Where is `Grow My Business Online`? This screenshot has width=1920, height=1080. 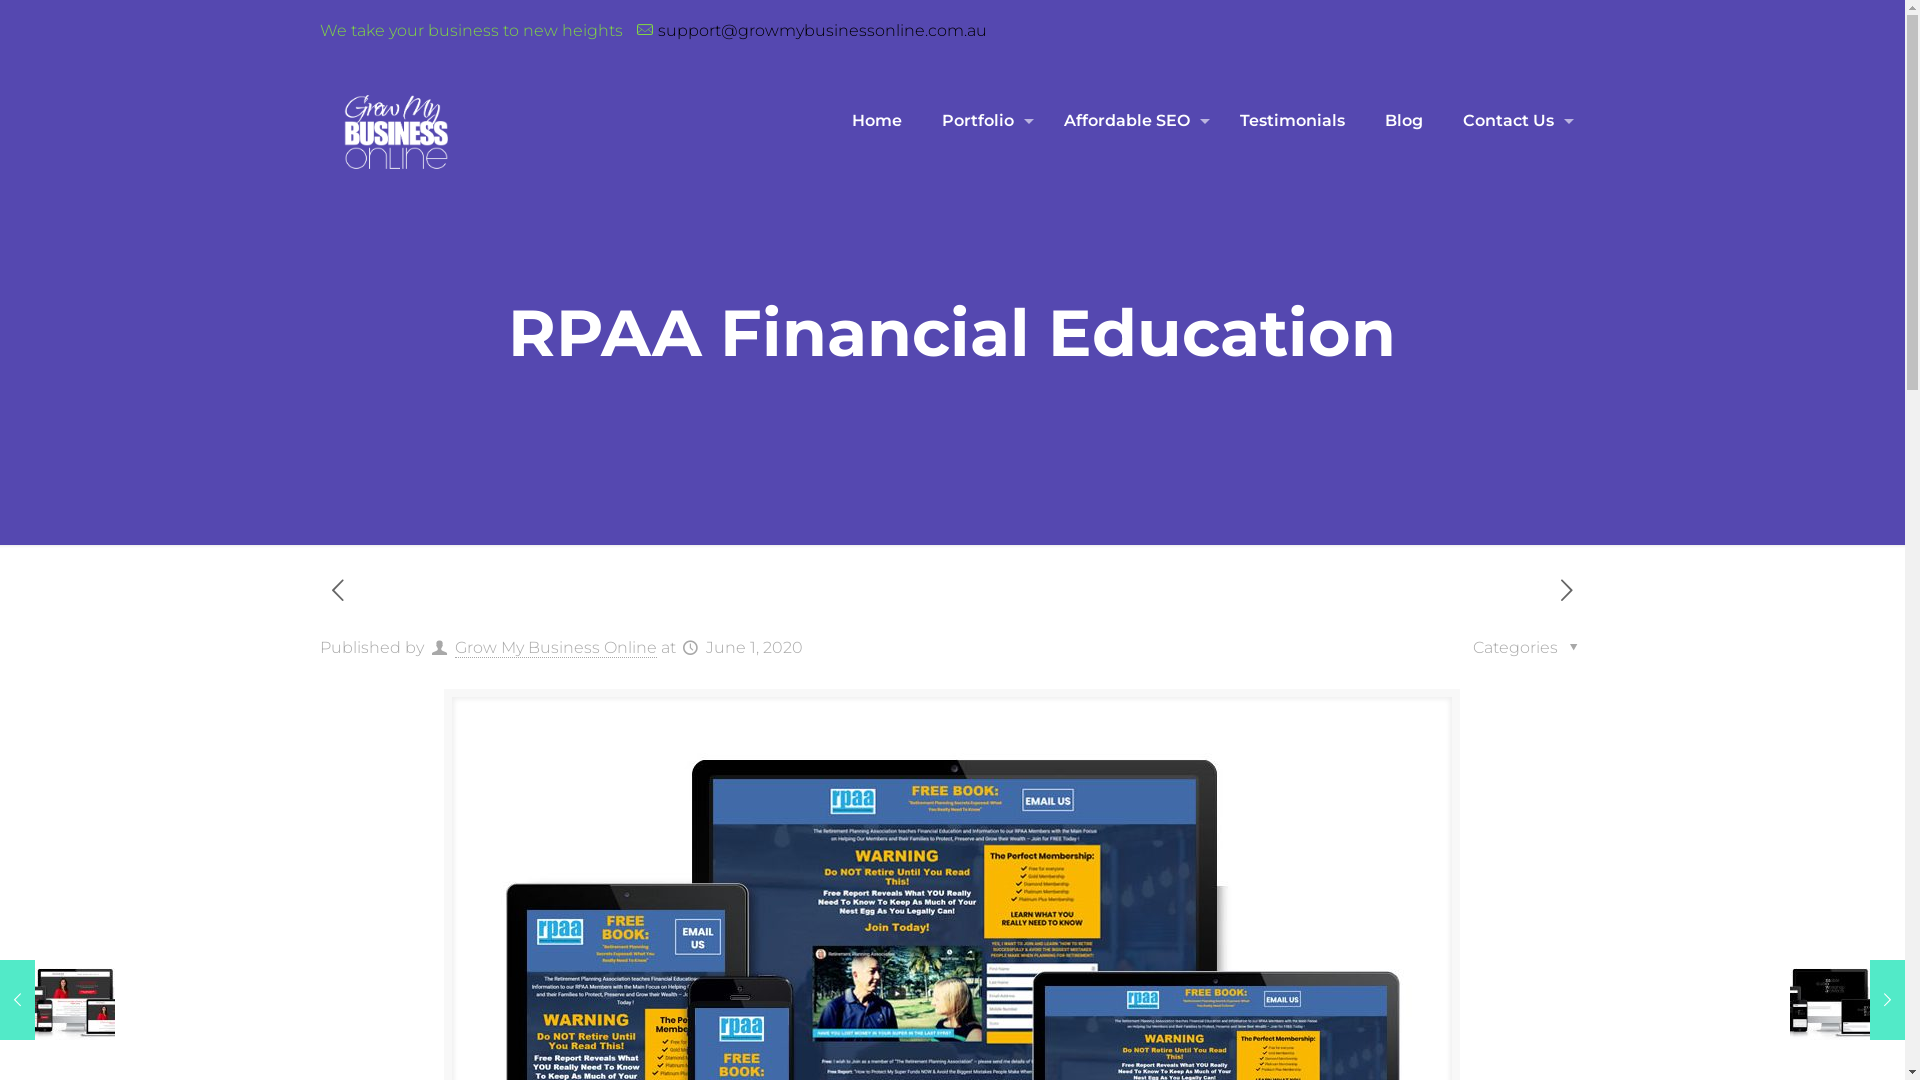
Grow My Business Online is located at coordinates (396, 134).